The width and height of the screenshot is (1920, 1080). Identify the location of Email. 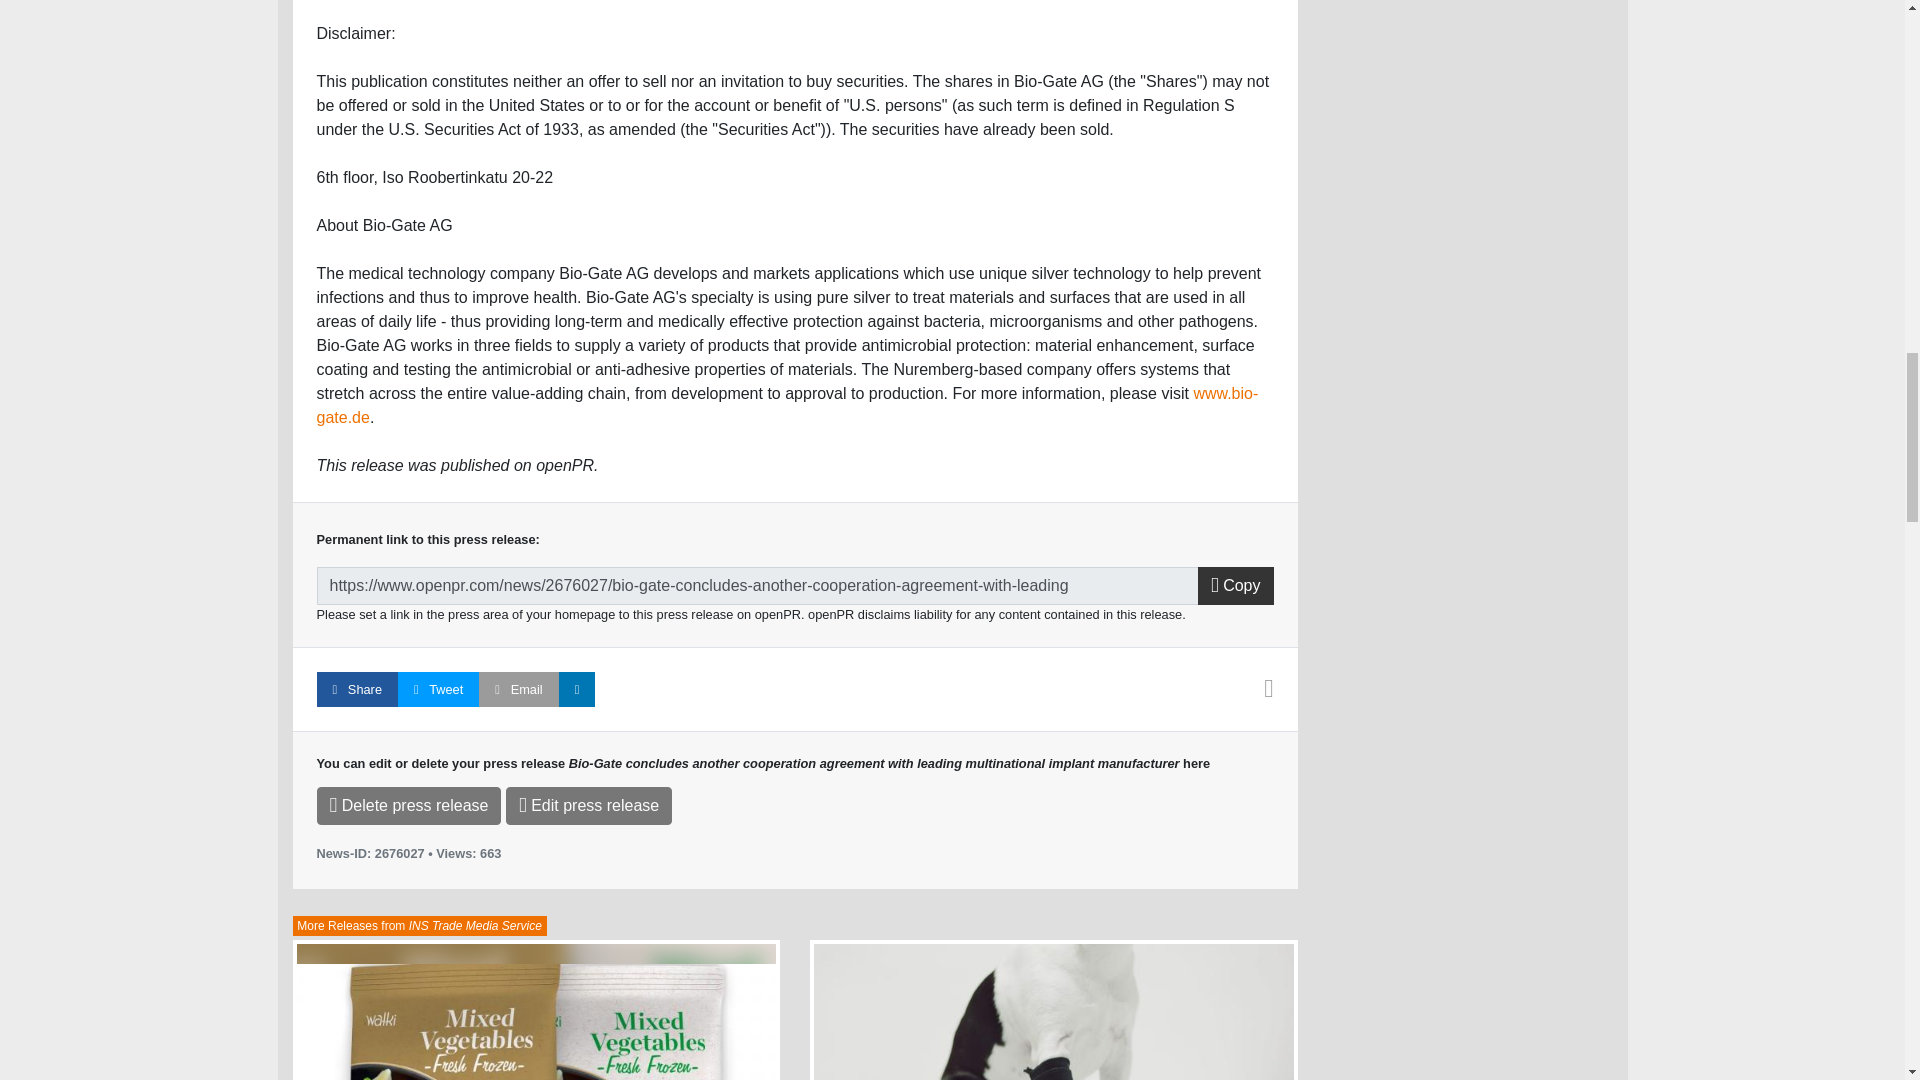
(518, 689).